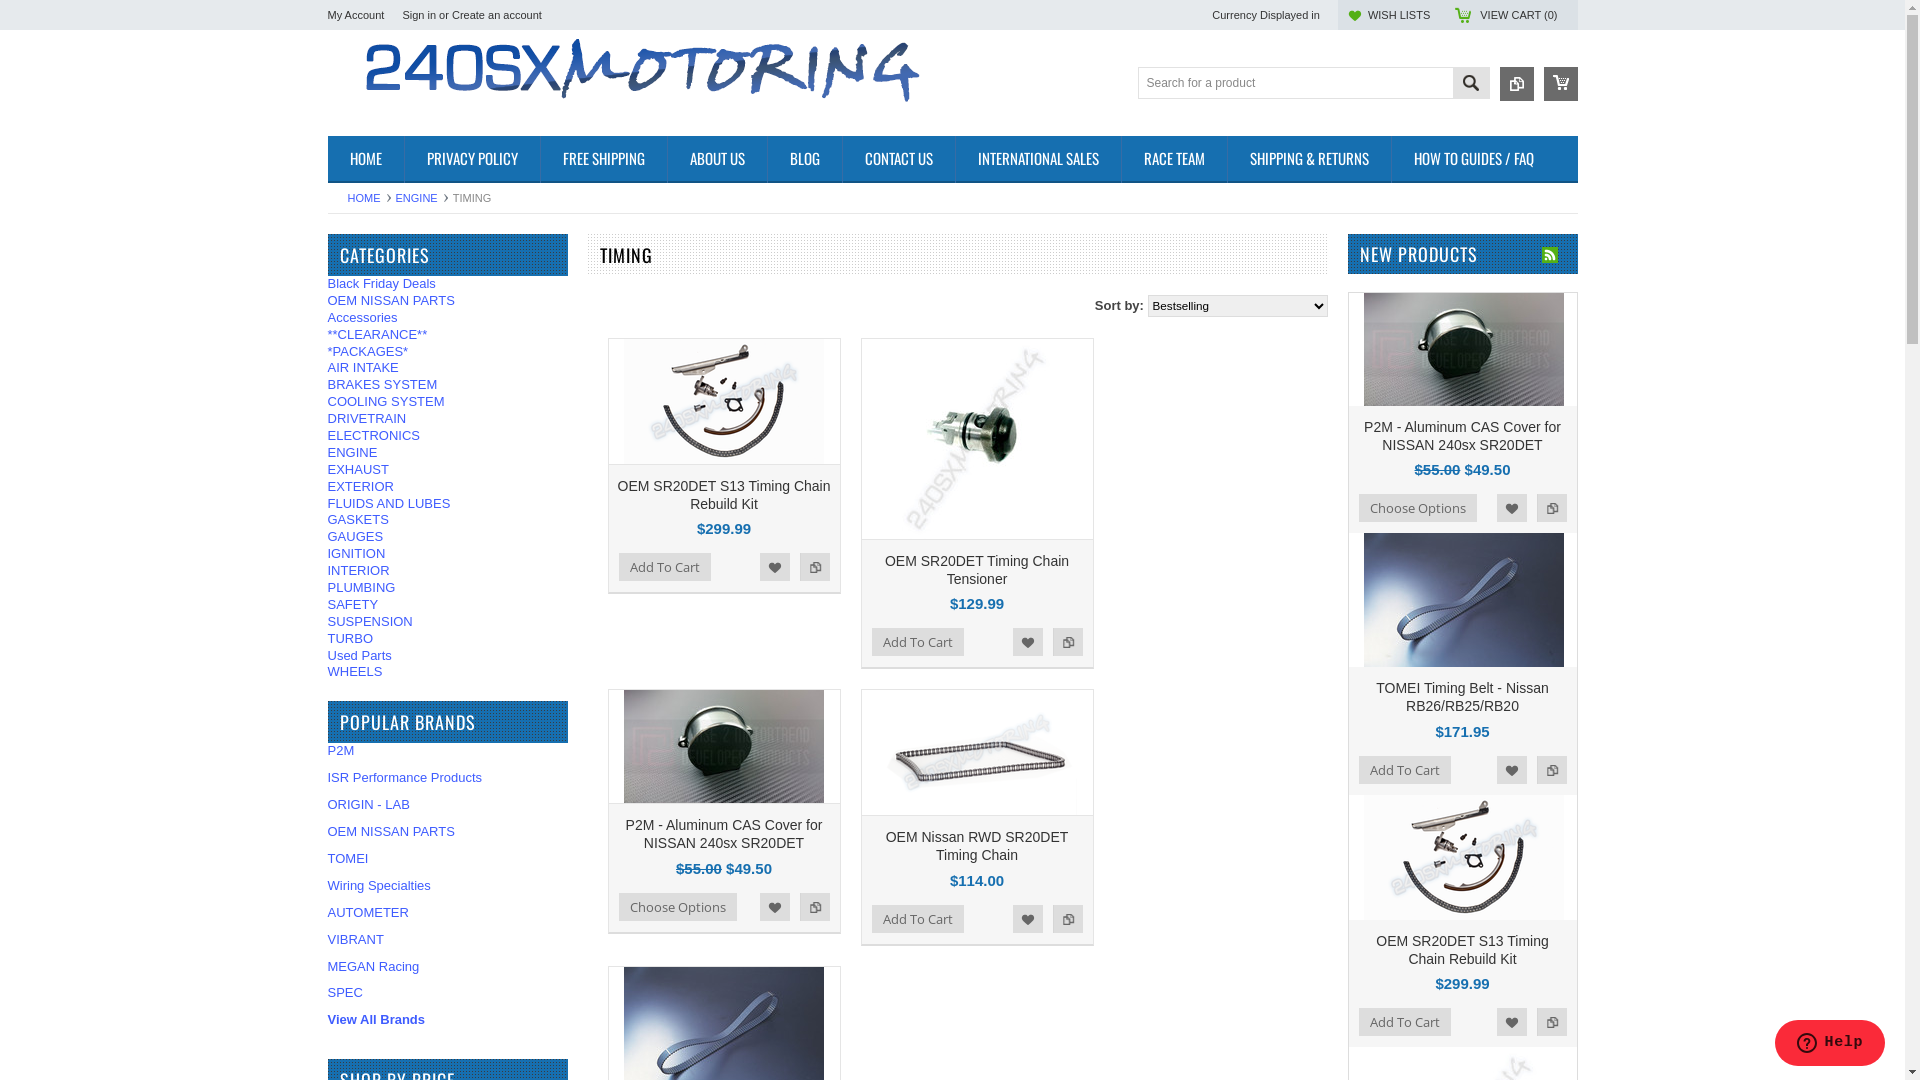 Image resolution: width=1920 pixels, height=1080 pixels. I want to click on SPEC, so click(346, 992).